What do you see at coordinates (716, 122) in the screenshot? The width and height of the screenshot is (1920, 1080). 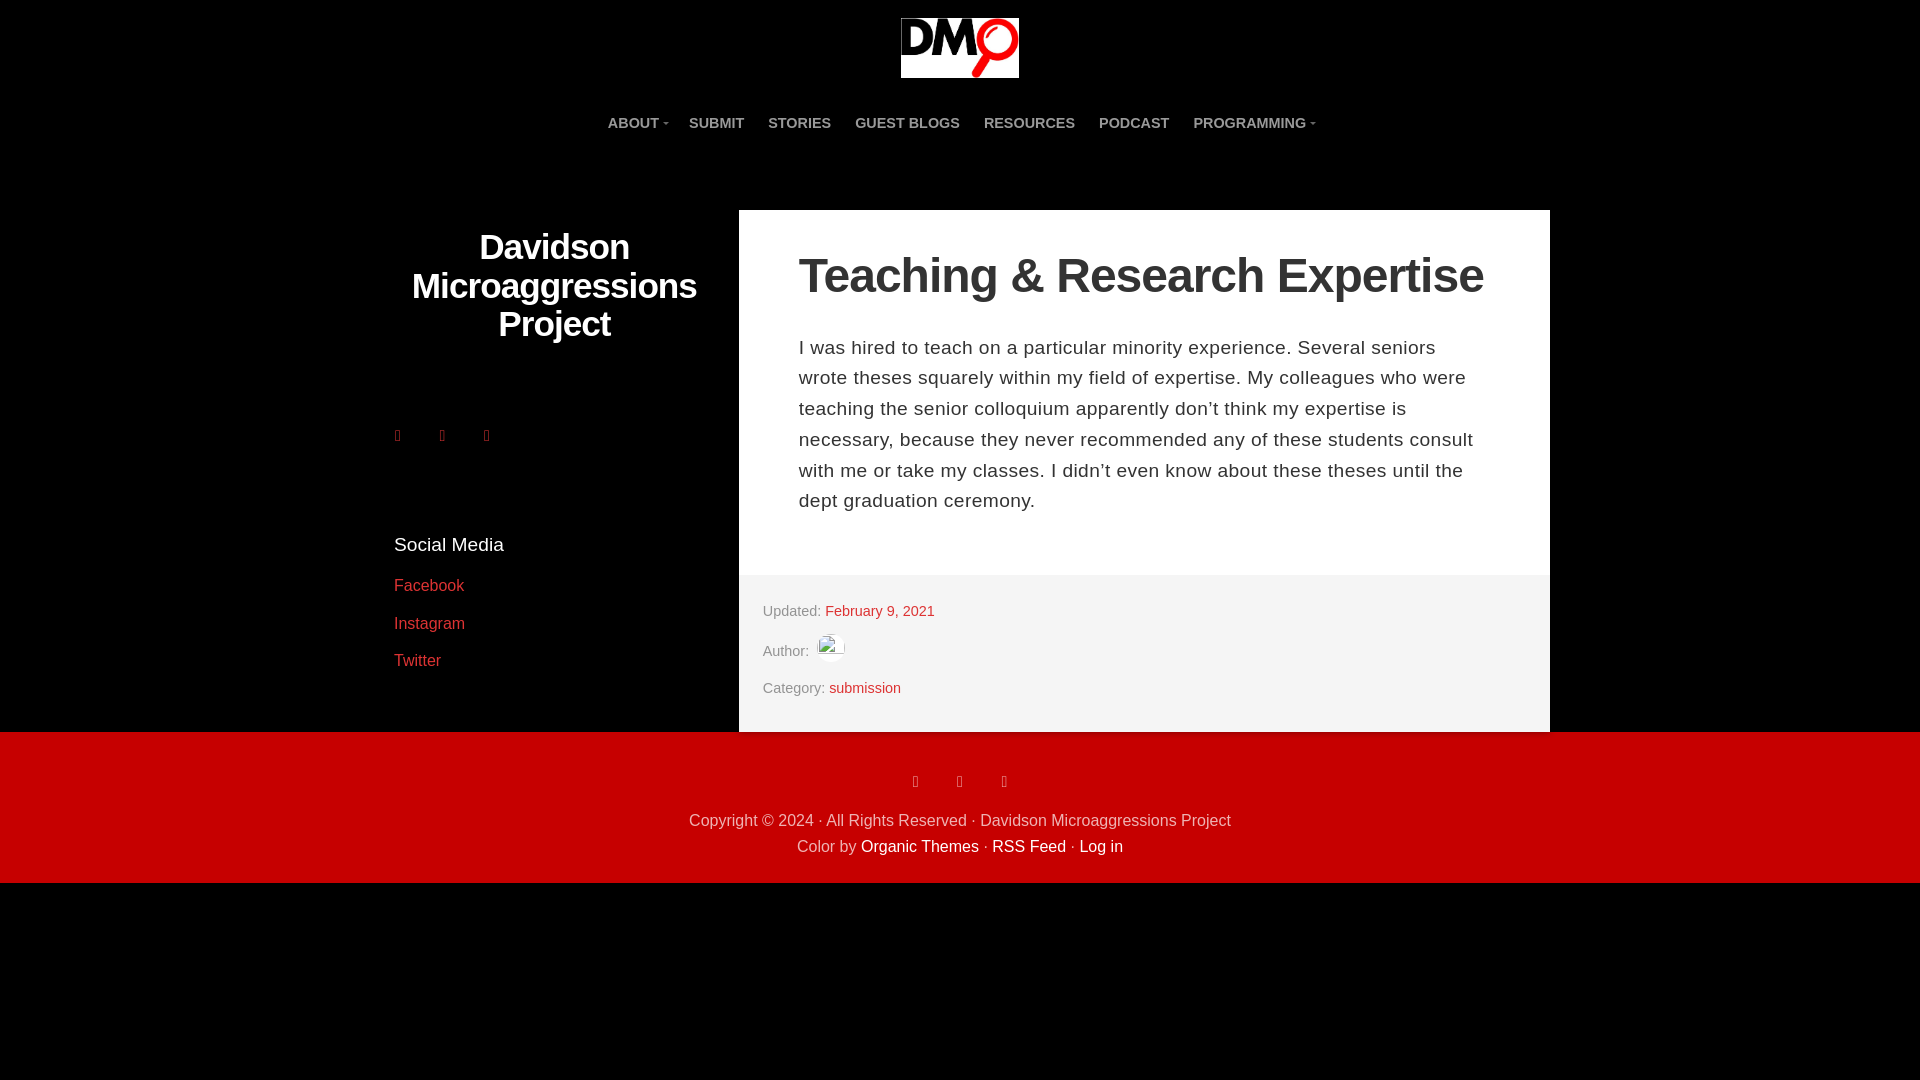 I see `SUBMIT` at bounding box center [716, 122].